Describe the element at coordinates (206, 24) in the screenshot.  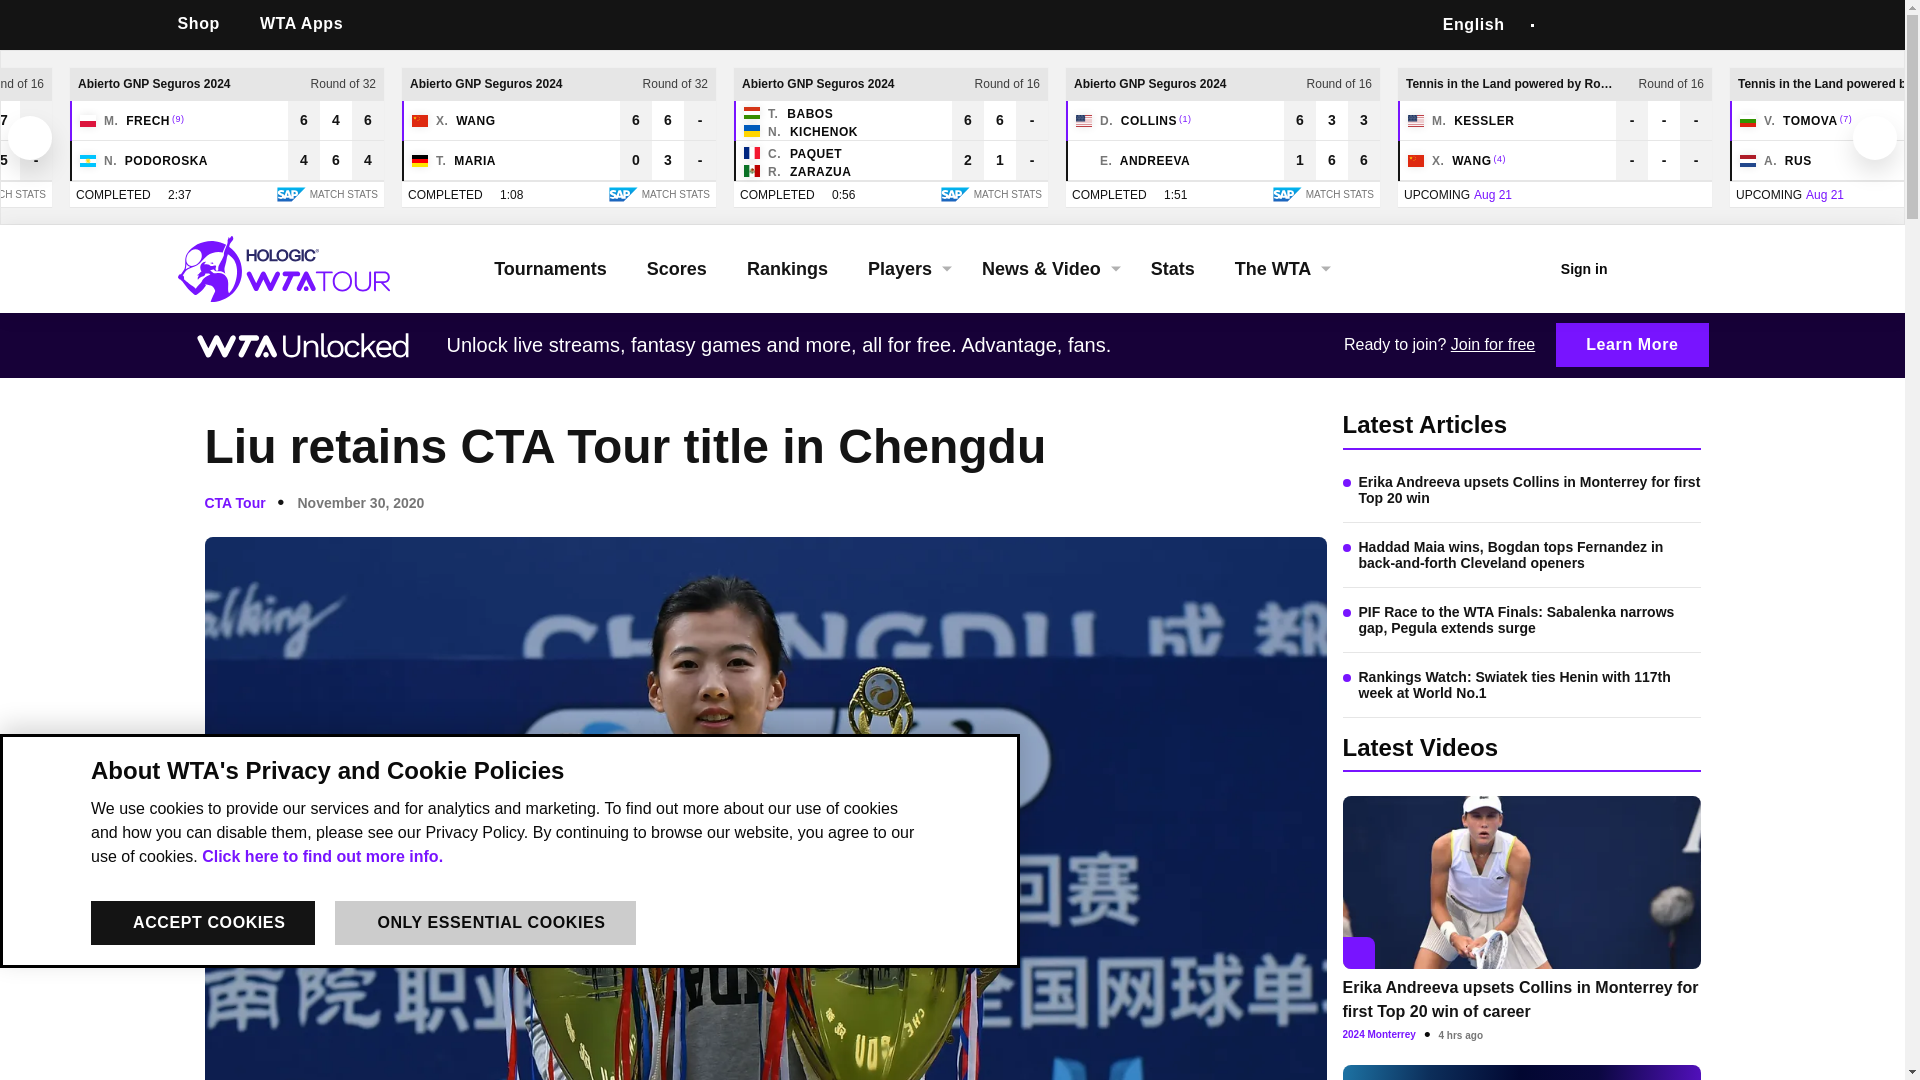
I see `Shop` at that location.